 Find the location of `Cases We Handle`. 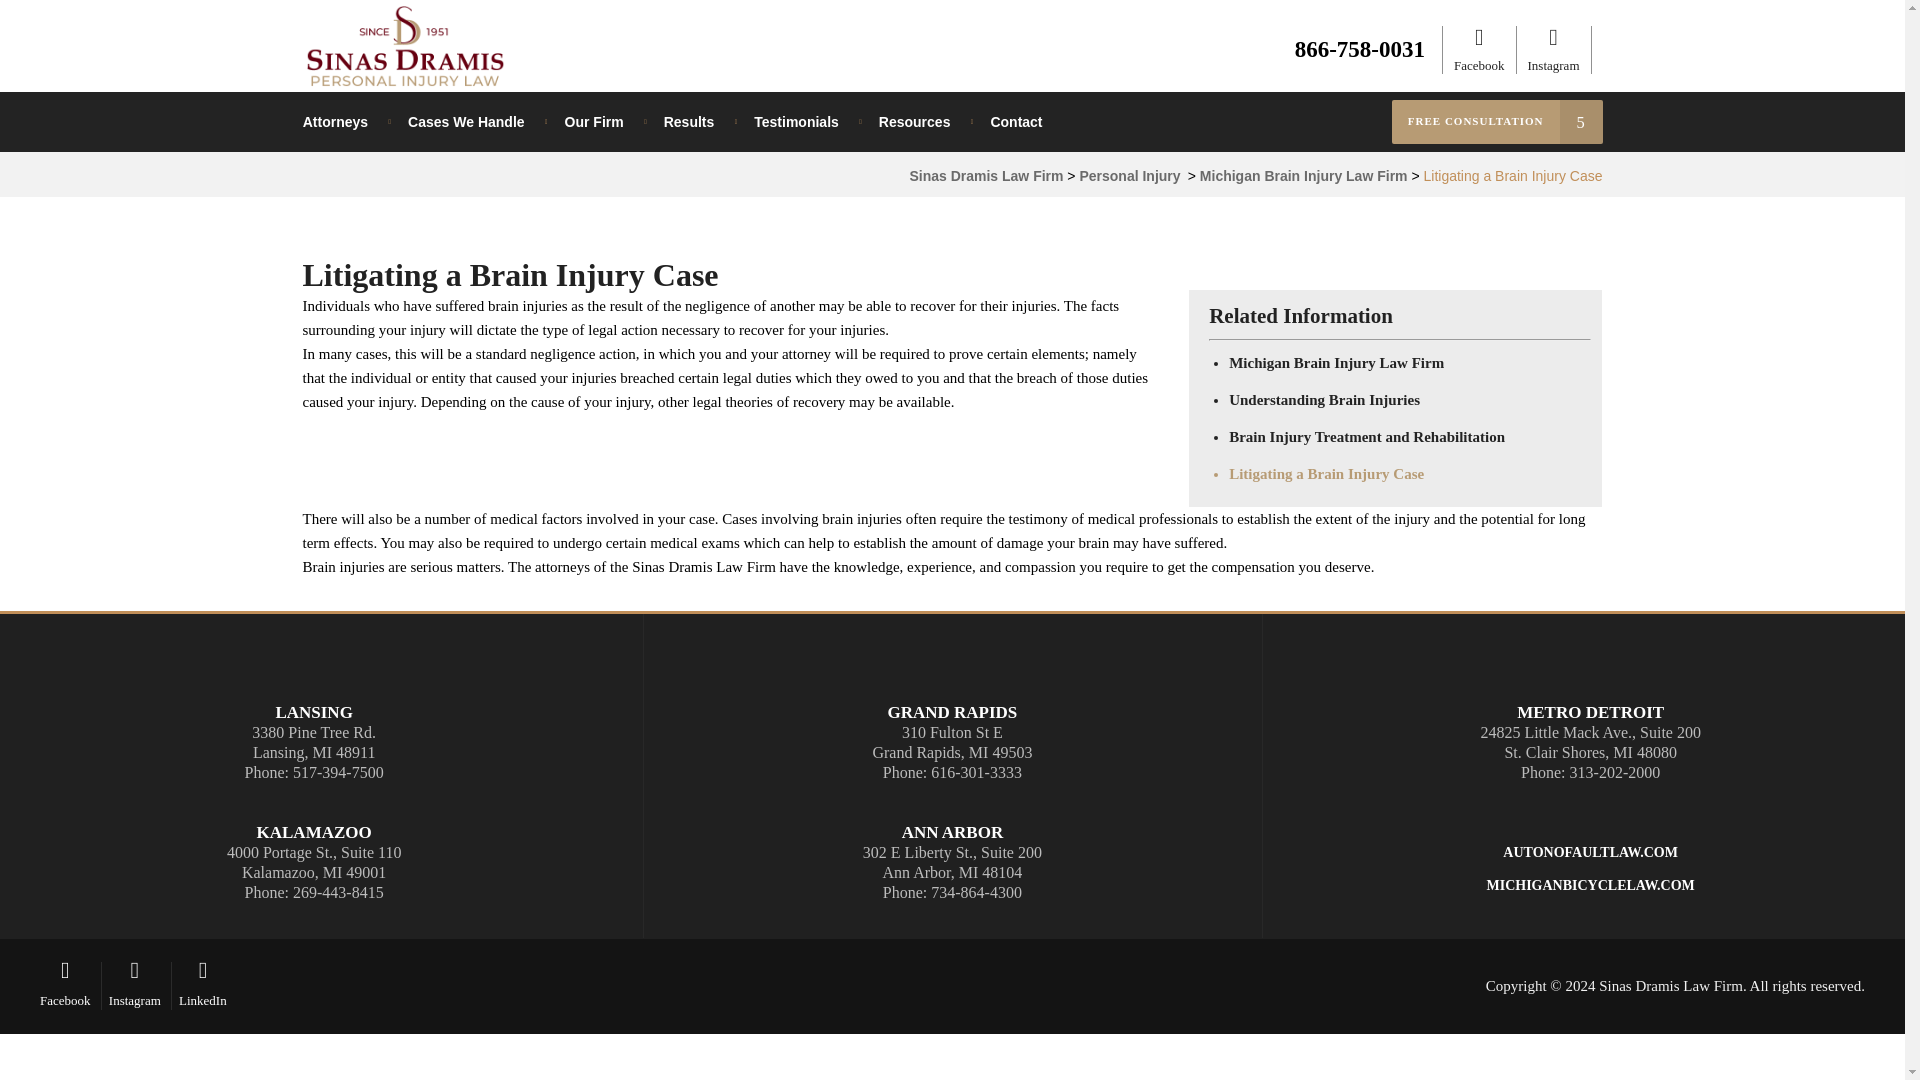

Cases We Handle is located at coordinates (465, 122).